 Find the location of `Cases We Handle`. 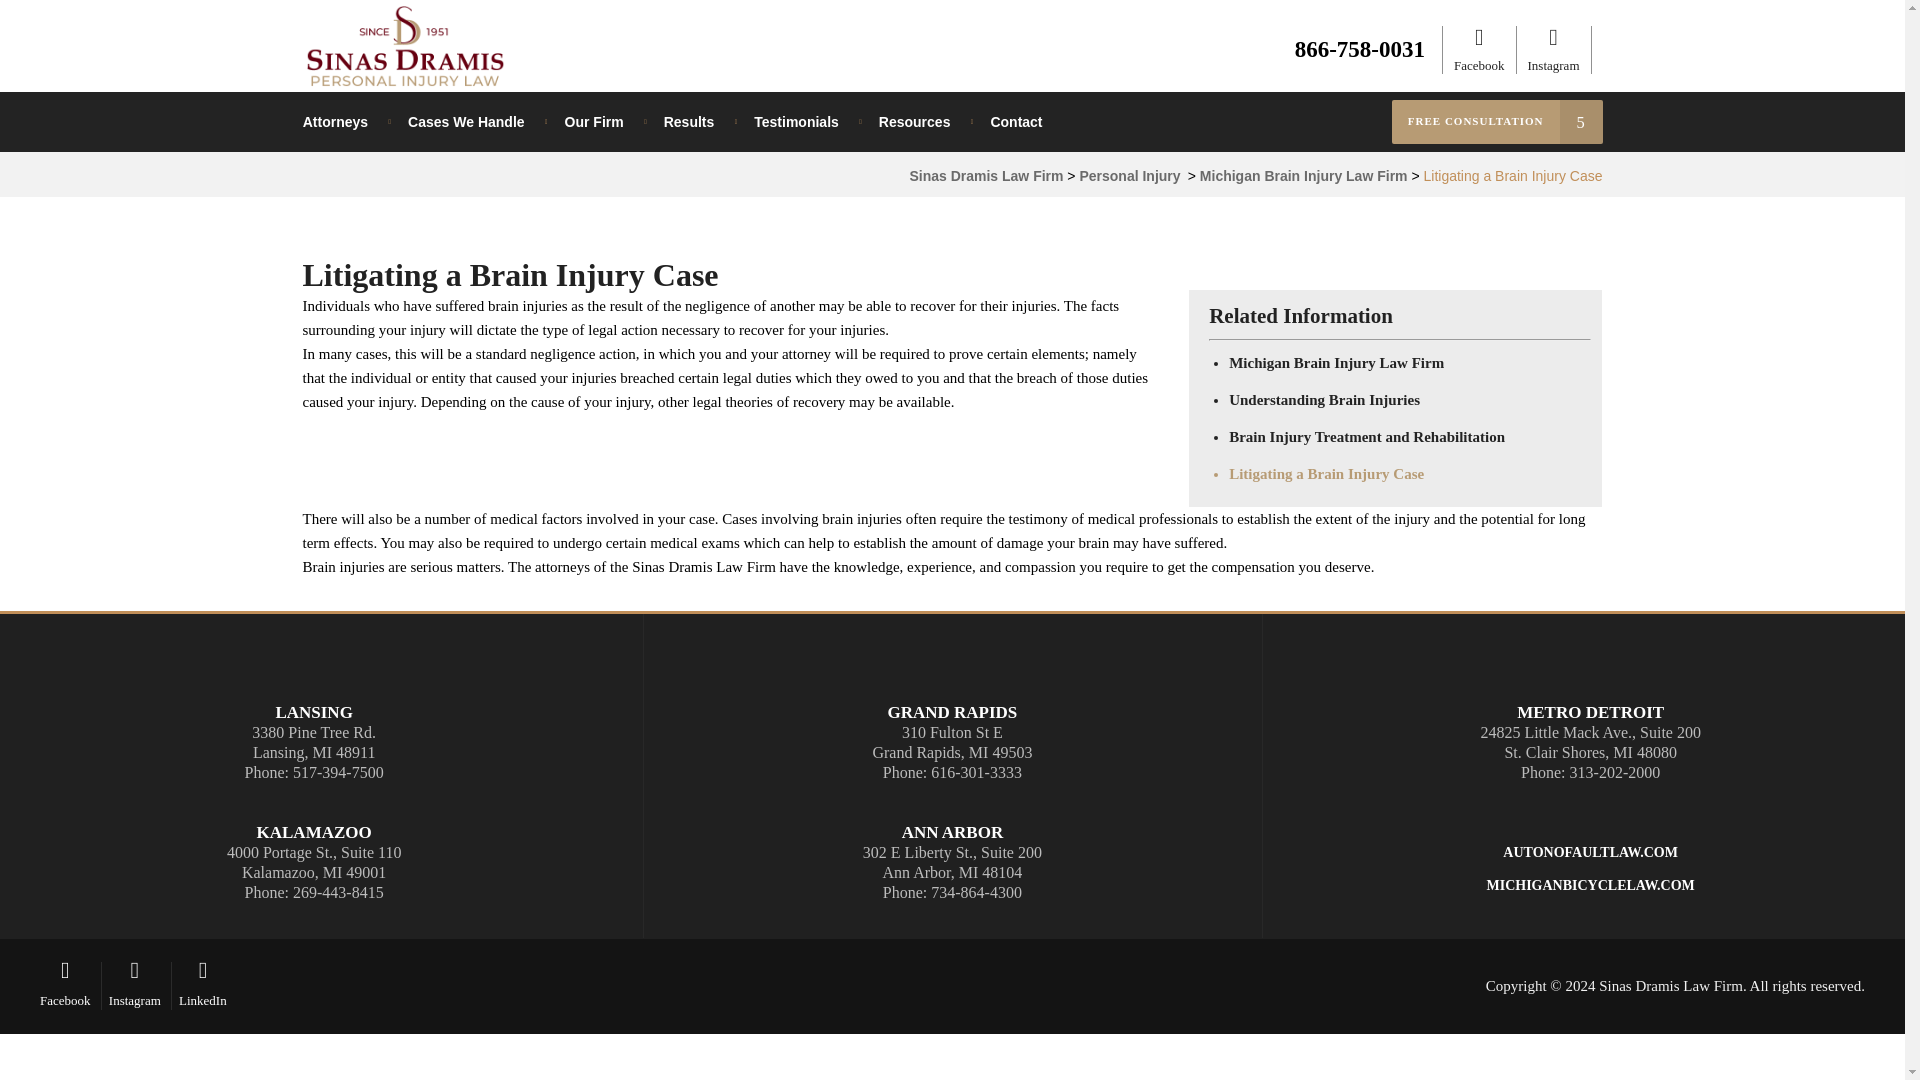

Cases We Handle is located at coordinates (465, 122).